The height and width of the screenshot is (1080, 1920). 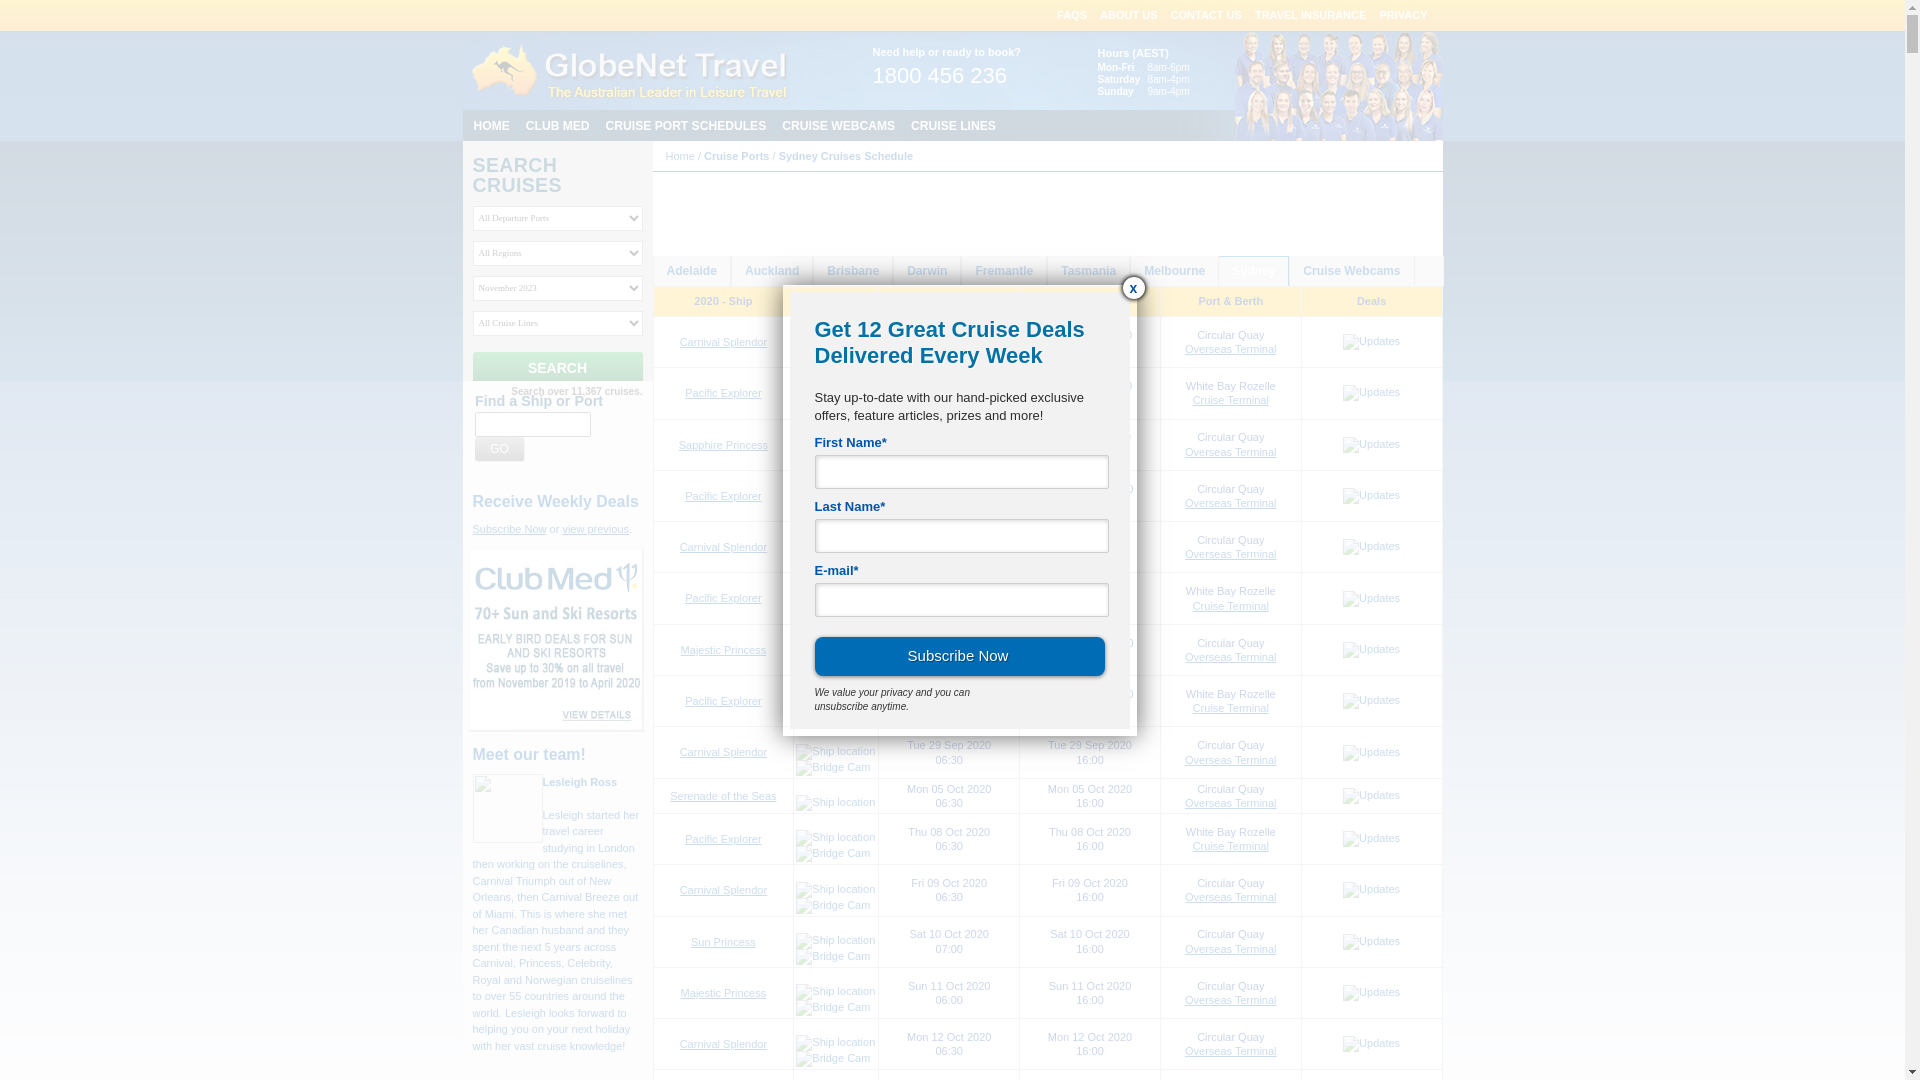 I want to click on Ship location, so click(x=836, y=649).